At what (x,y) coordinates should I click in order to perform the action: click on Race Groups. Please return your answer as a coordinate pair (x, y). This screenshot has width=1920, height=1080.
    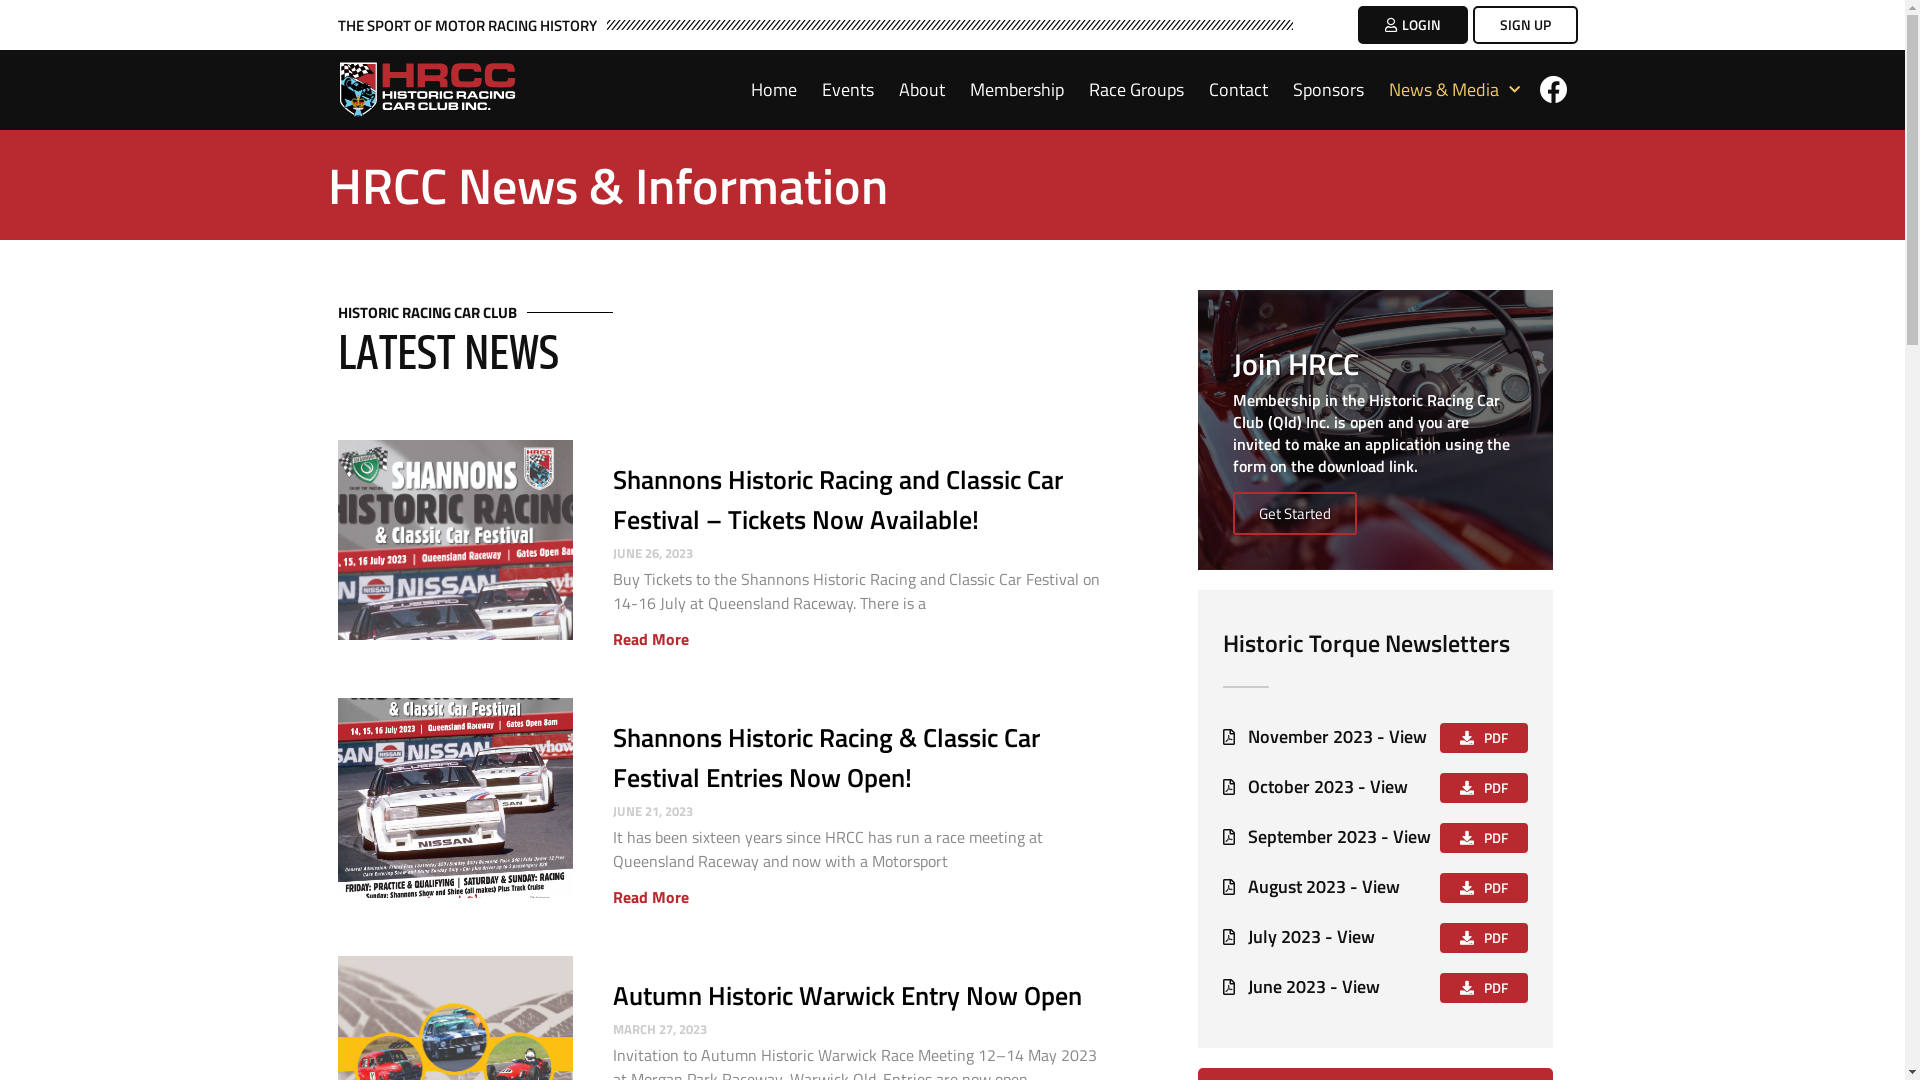
    Looking at the image, I should click on (1136, 90).